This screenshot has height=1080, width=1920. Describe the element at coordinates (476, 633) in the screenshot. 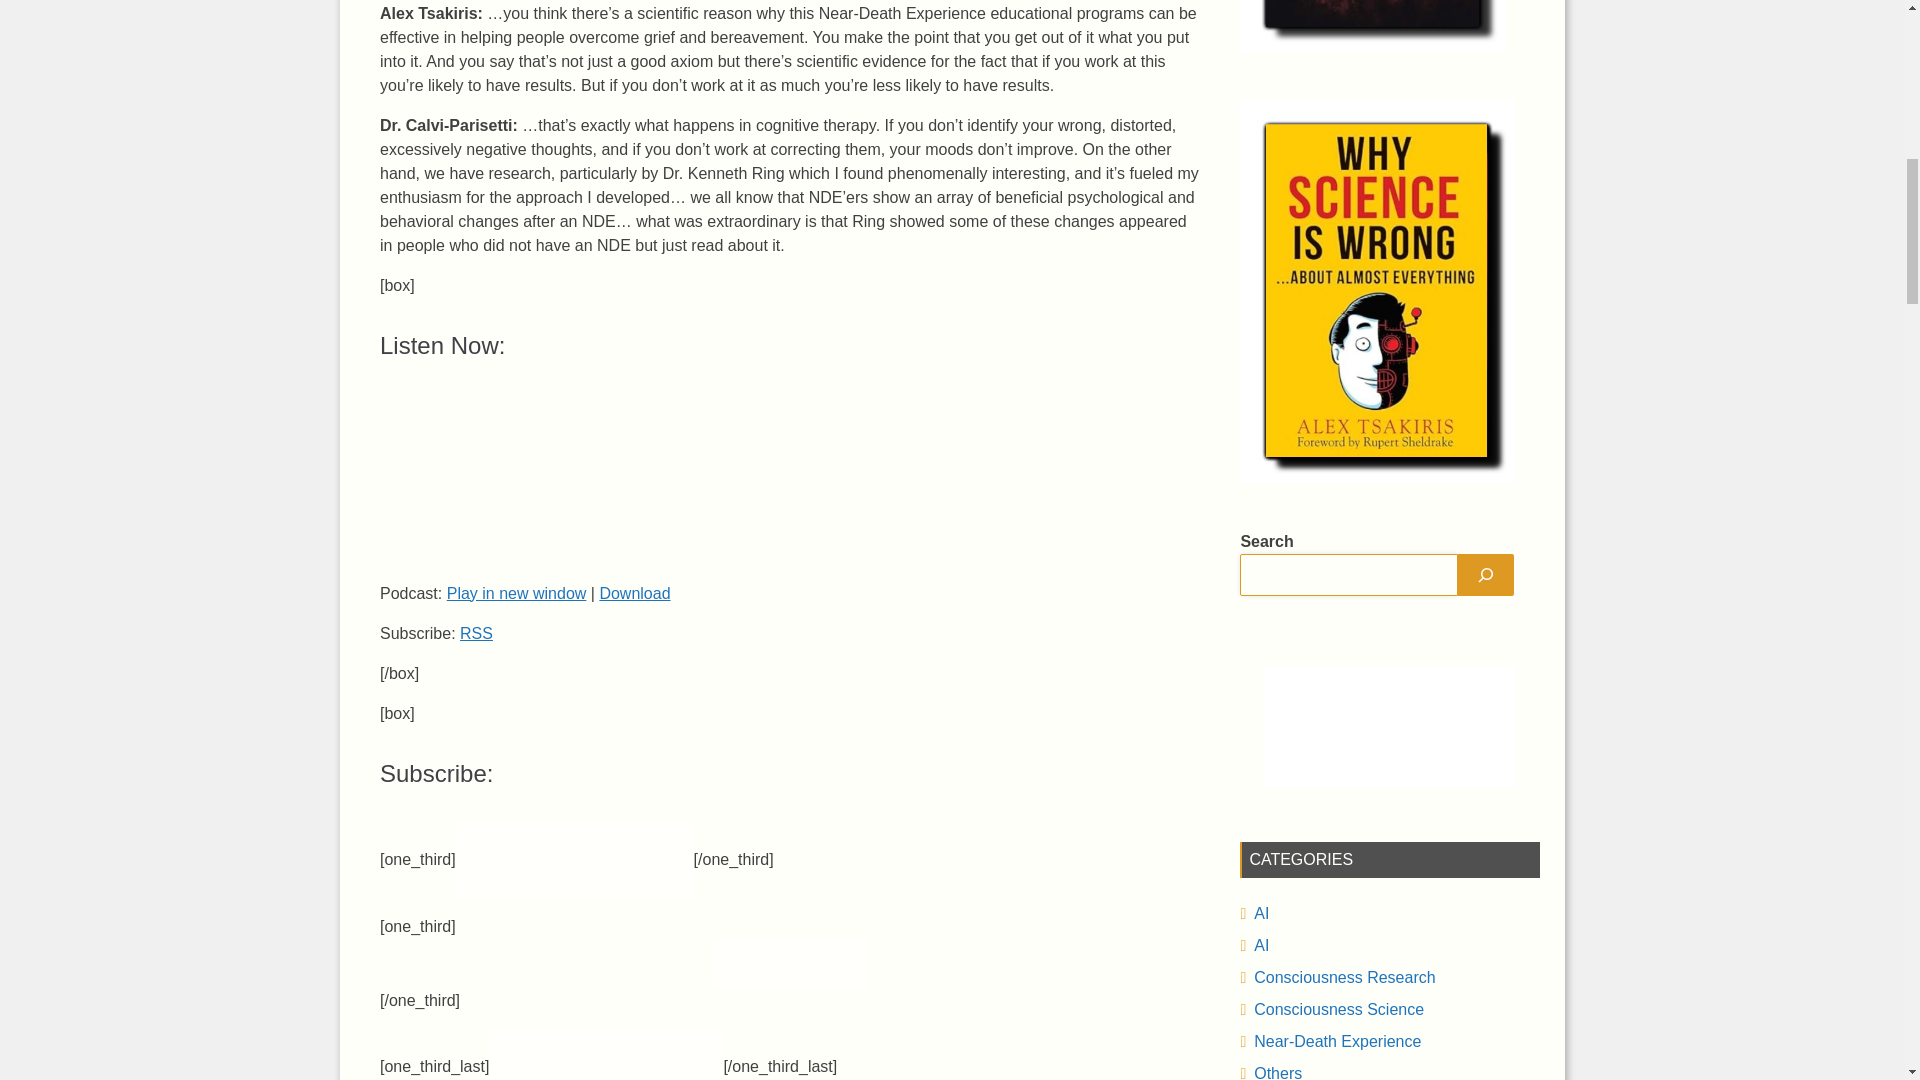

I see `RSS` at that location.